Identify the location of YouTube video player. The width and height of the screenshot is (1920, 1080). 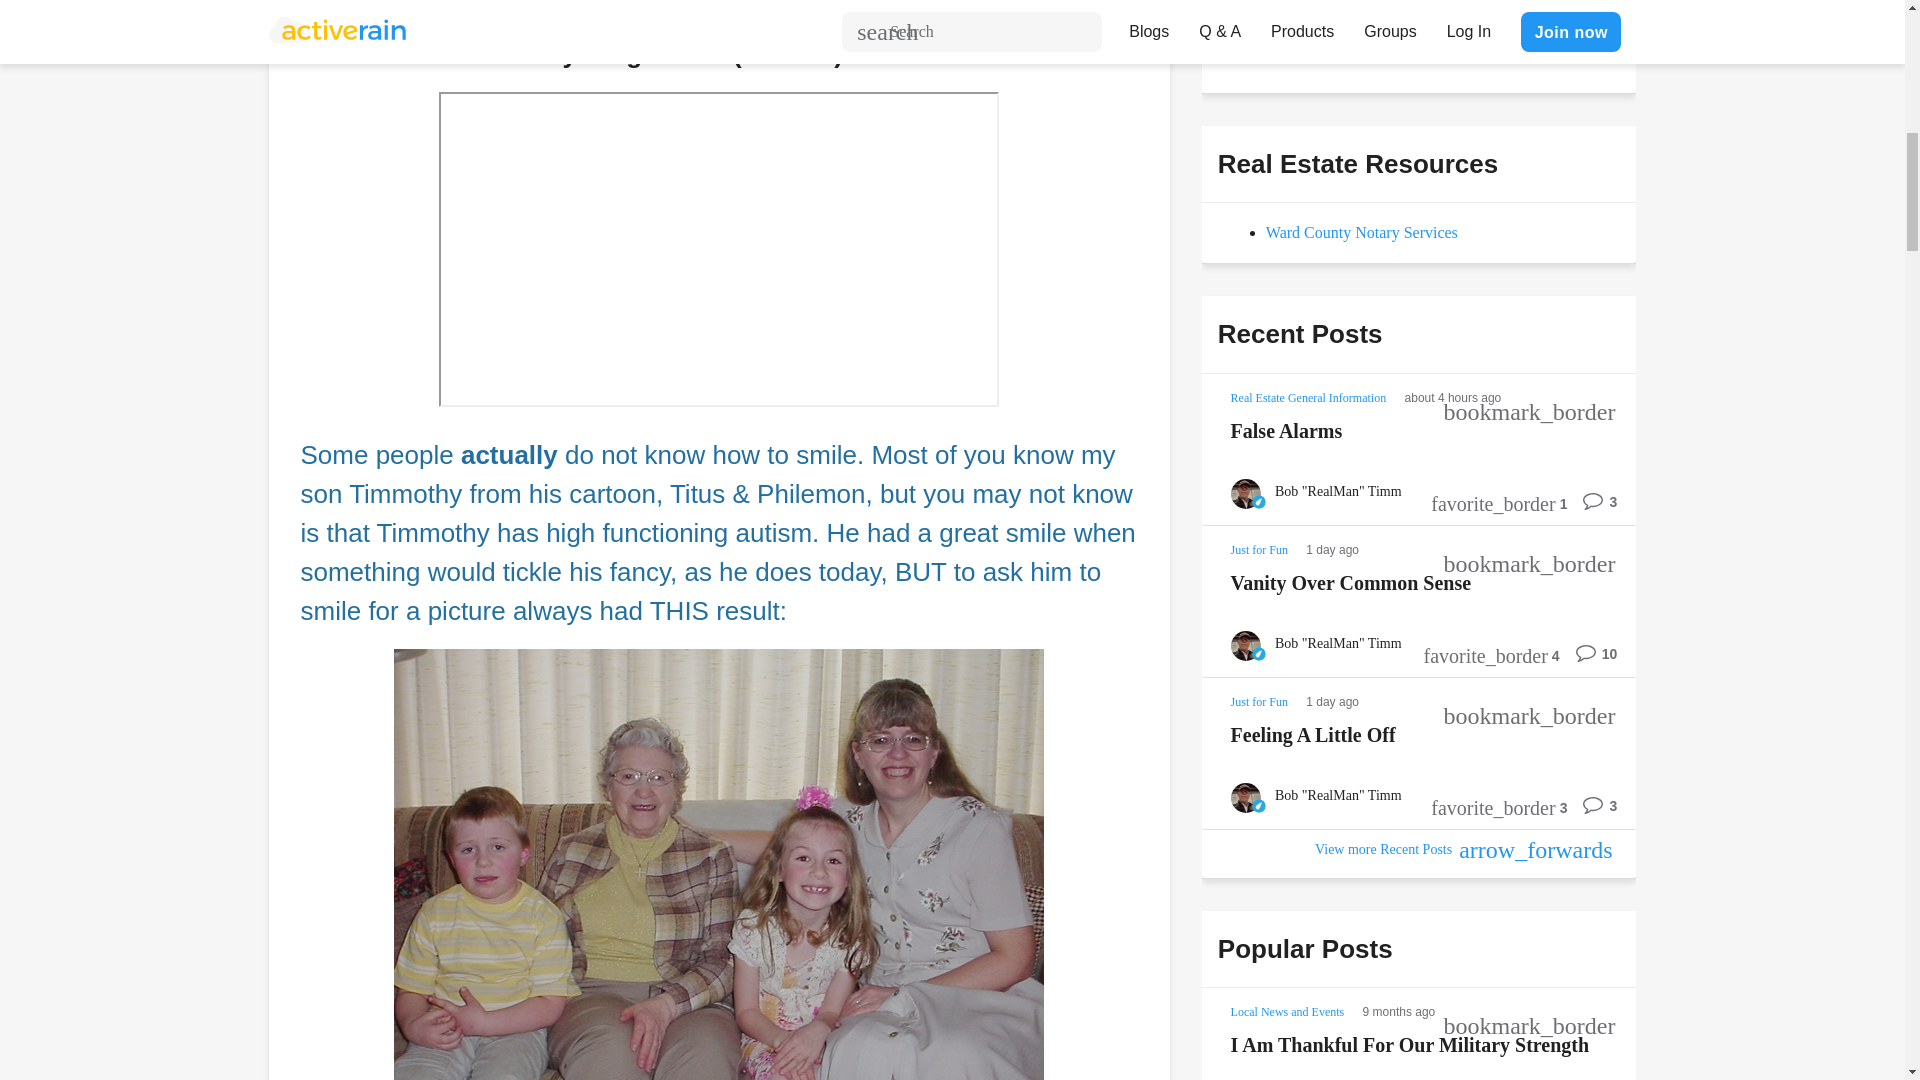
(718, 249).